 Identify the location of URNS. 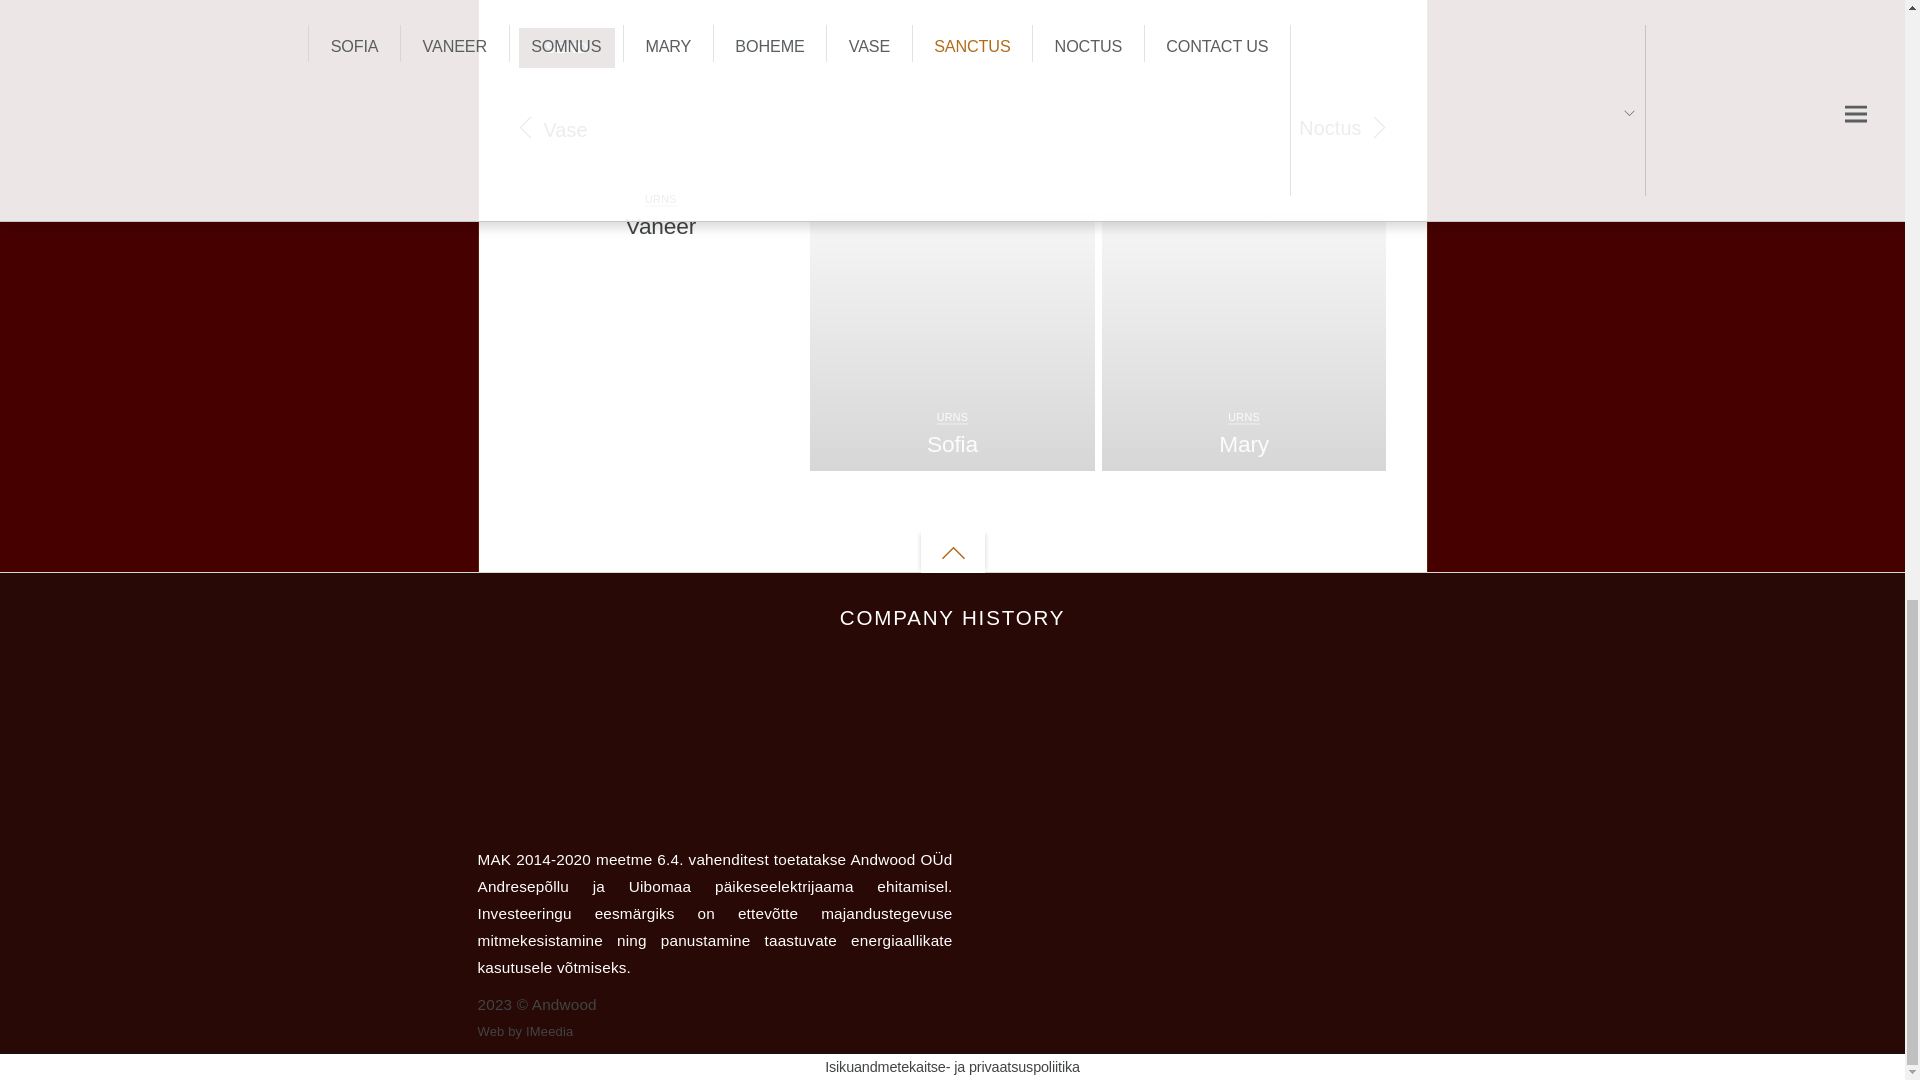
(952, 417).